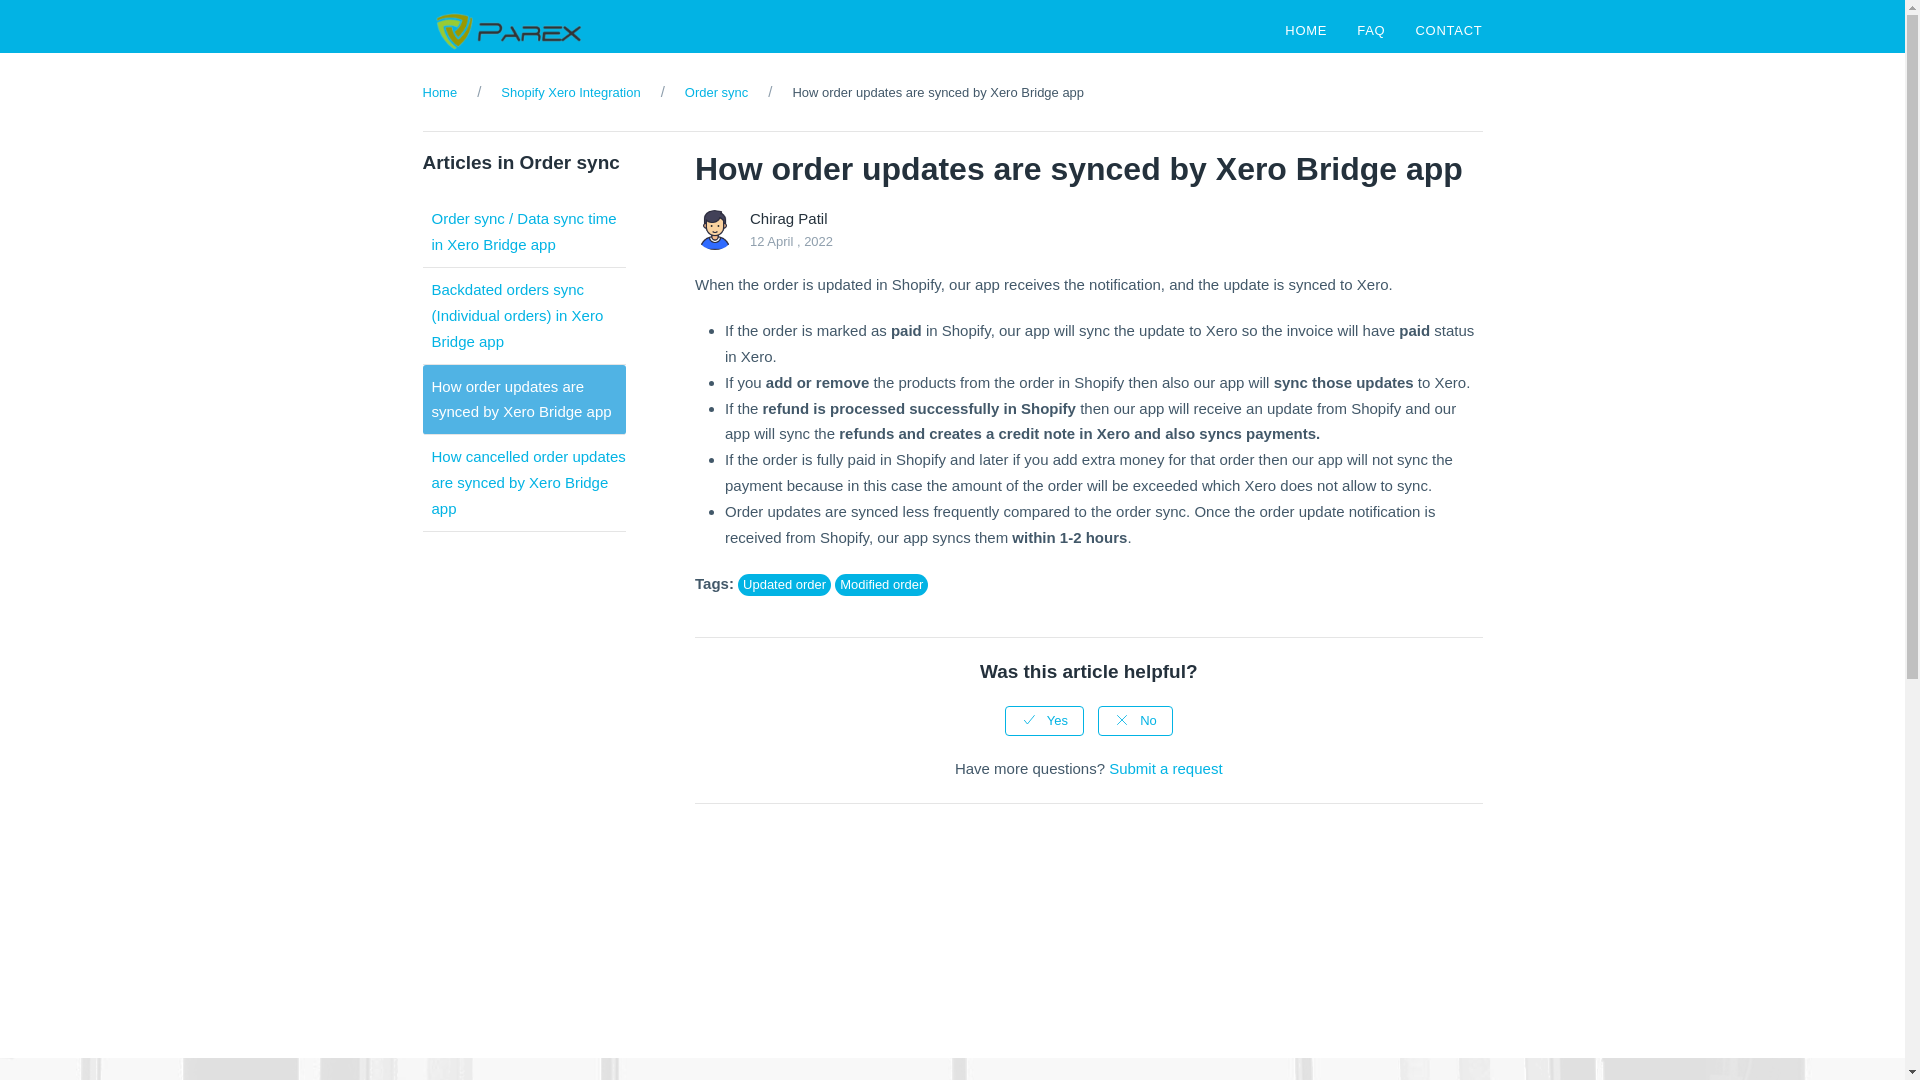 Image resolution: width=1920 pixels, height=1080 pixels. Describe the element at coordinates (1136, 720) in the screenshot. I see `No` at that location.